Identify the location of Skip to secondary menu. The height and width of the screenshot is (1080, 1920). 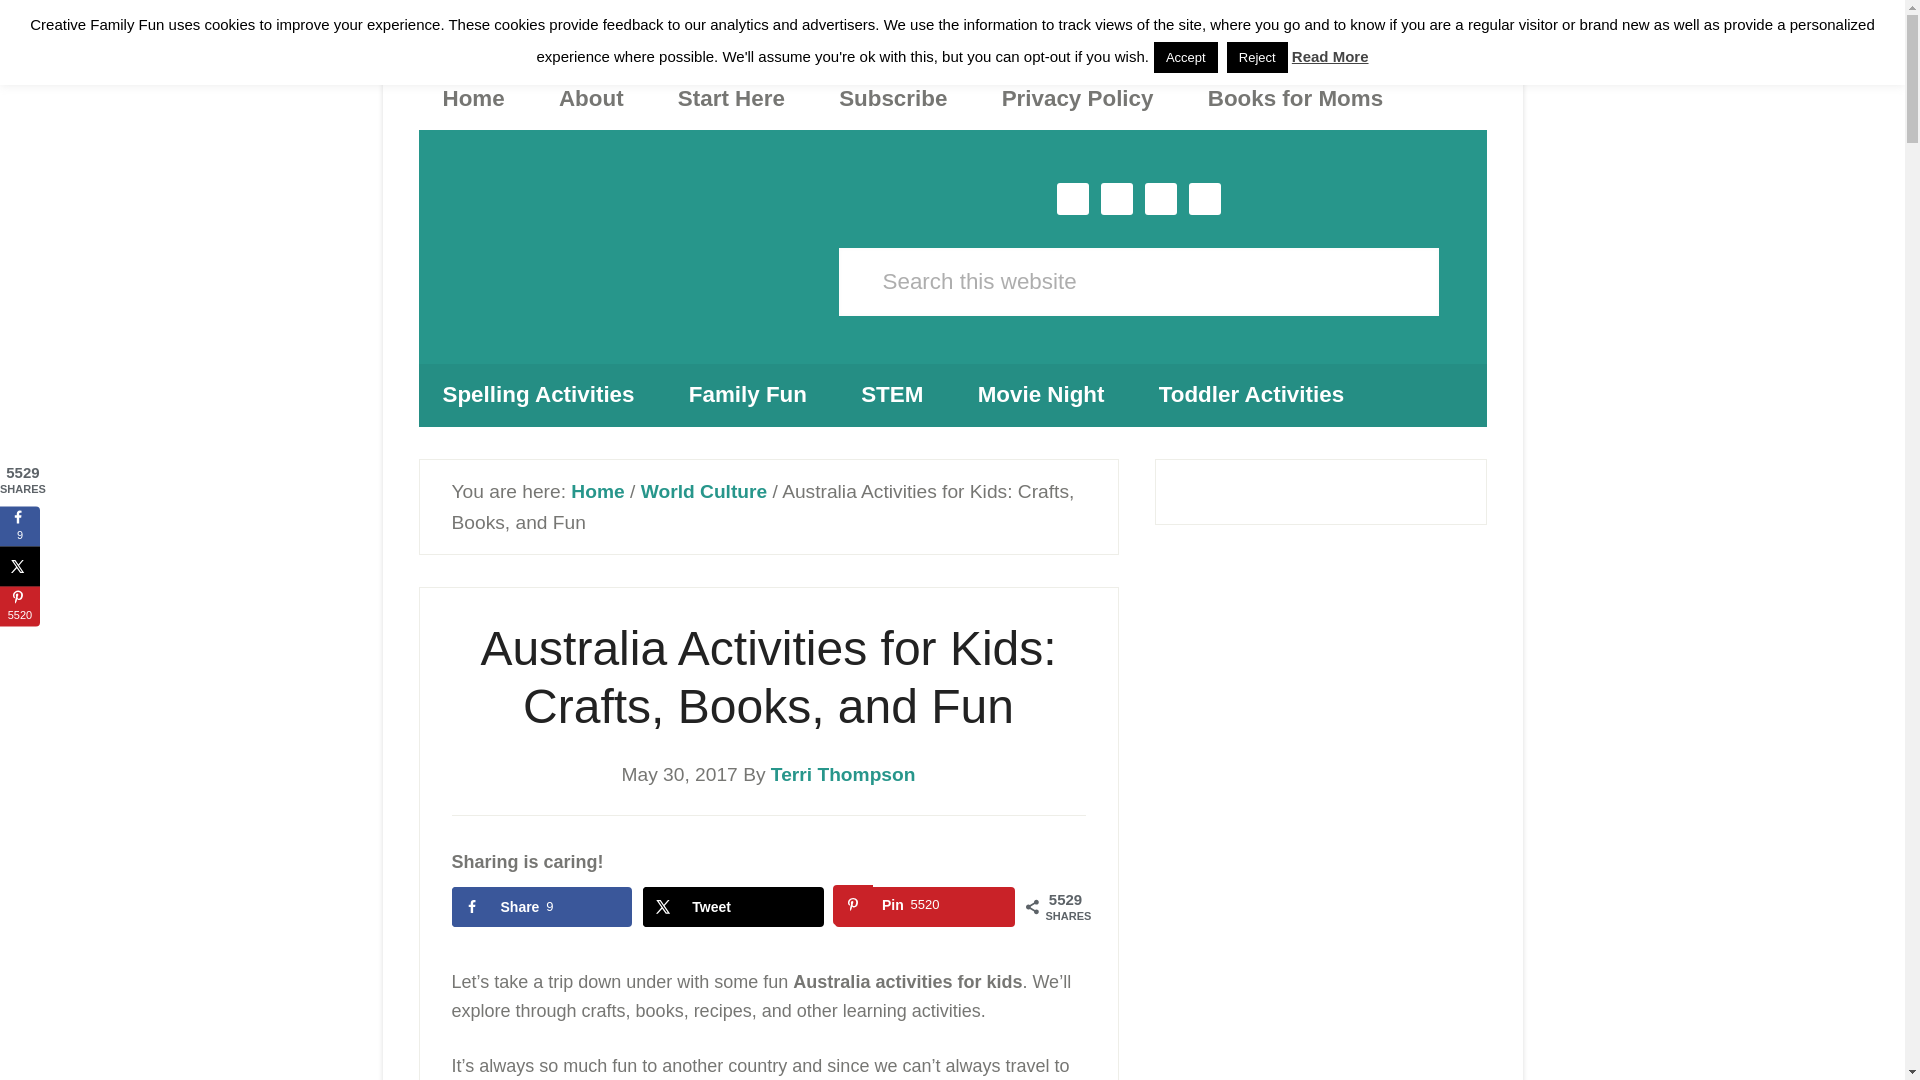
(473, 98).